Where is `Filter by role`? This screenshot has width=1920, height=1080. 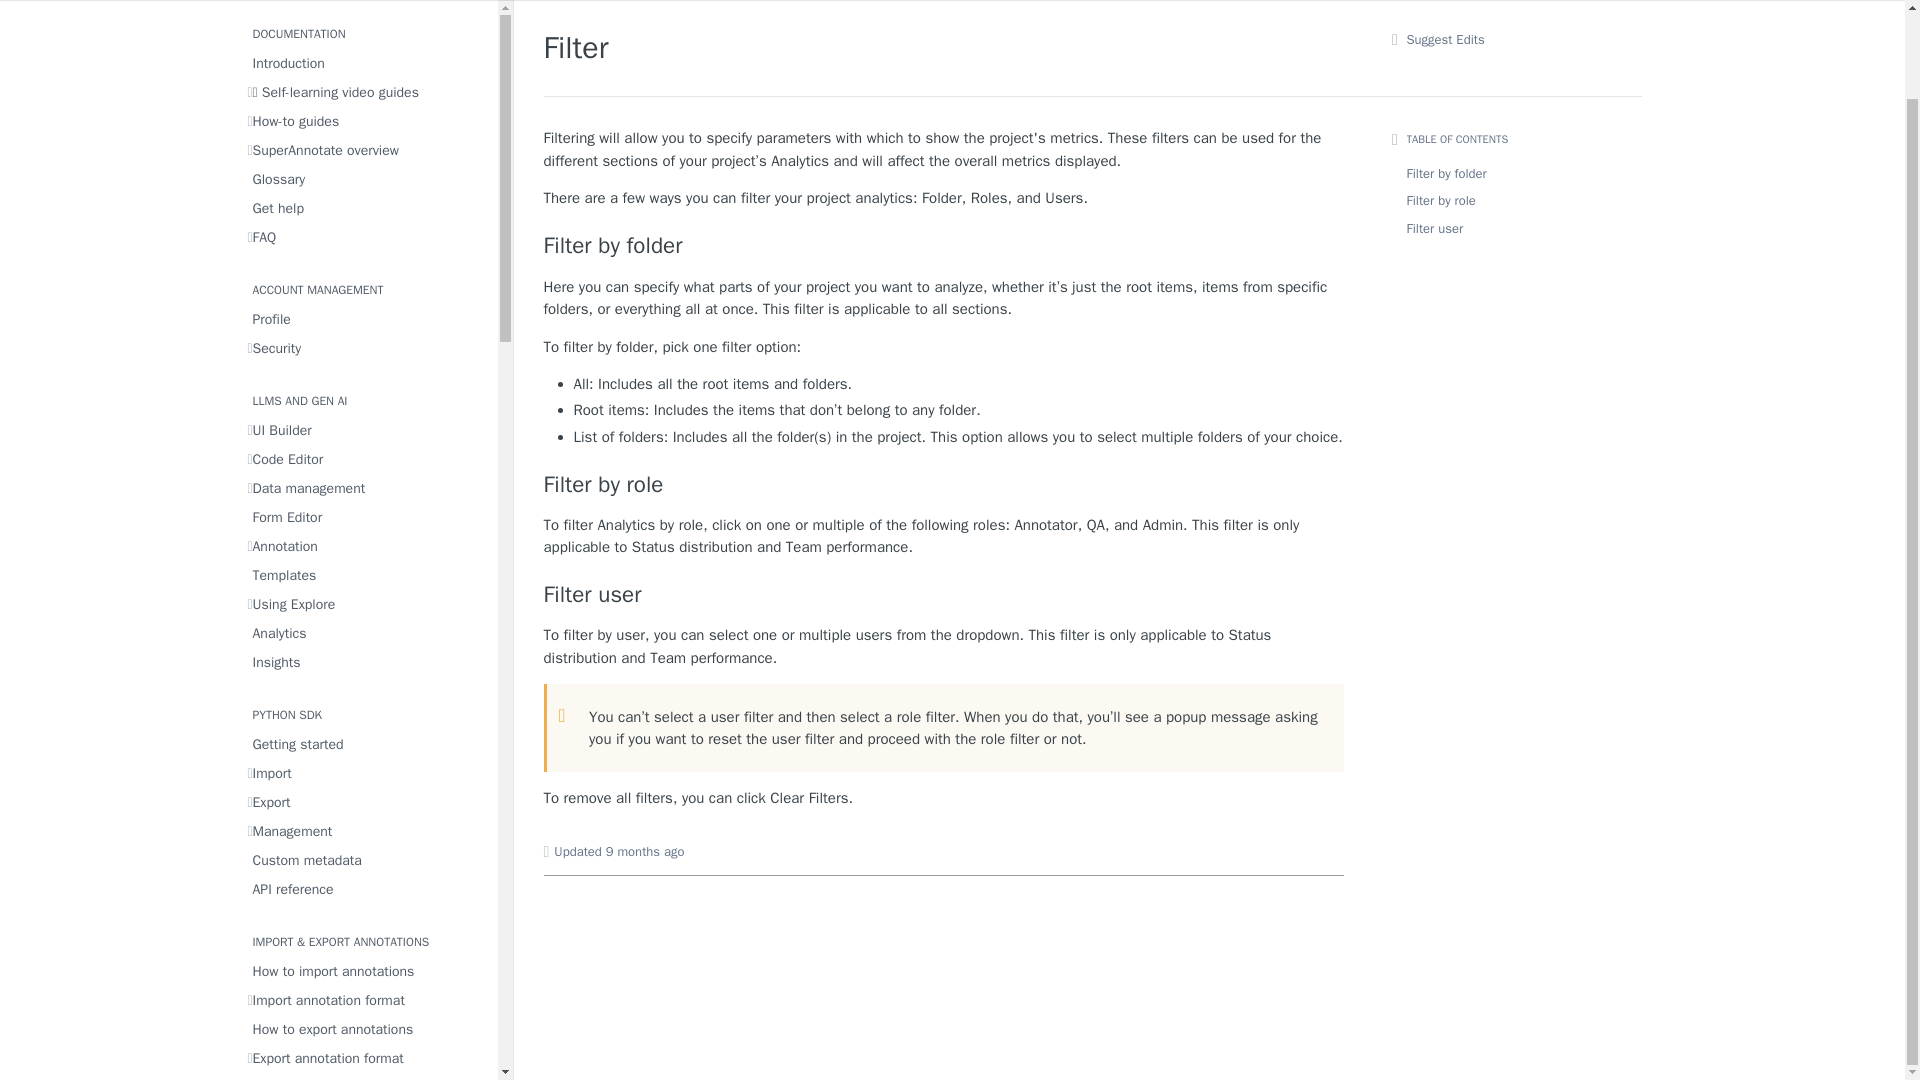 Filter by role is located at coordinates (944, 484).